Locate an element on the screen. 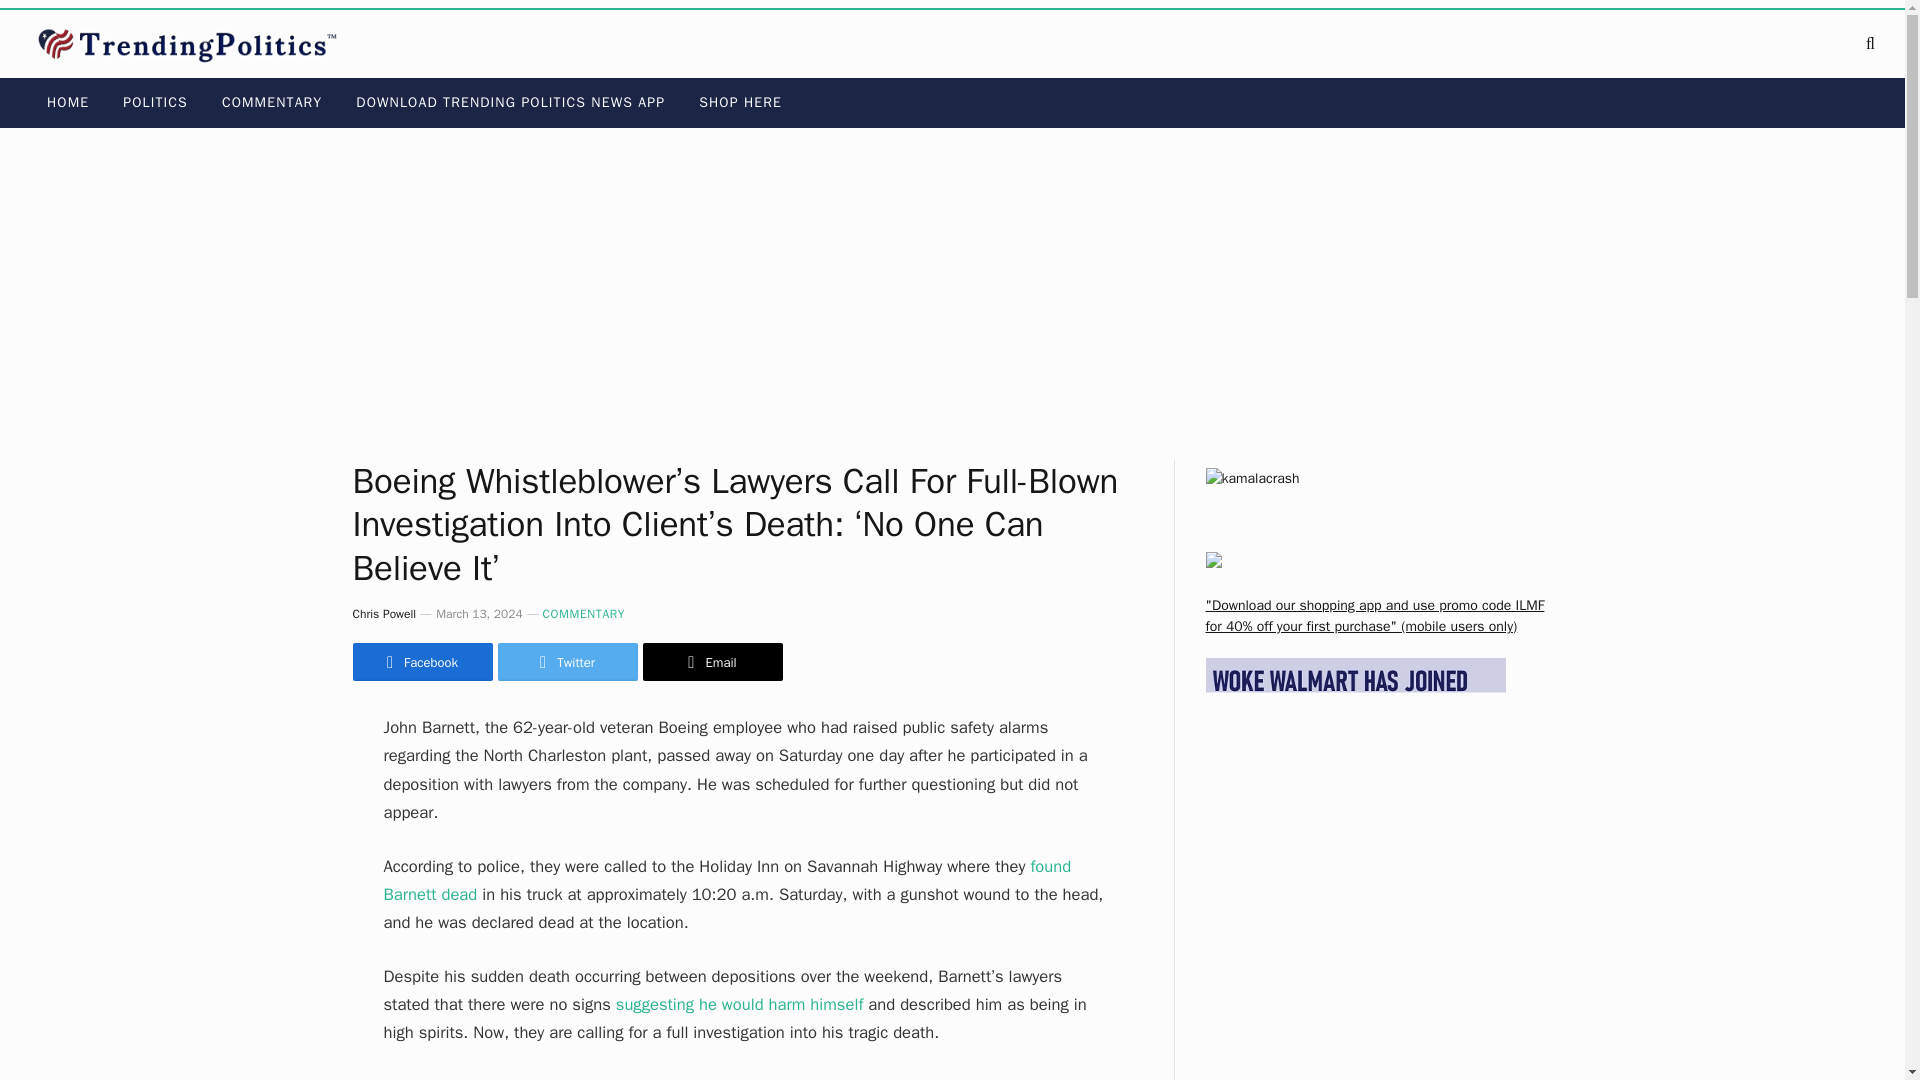  POLITICS is located at coordinates (155, 102).